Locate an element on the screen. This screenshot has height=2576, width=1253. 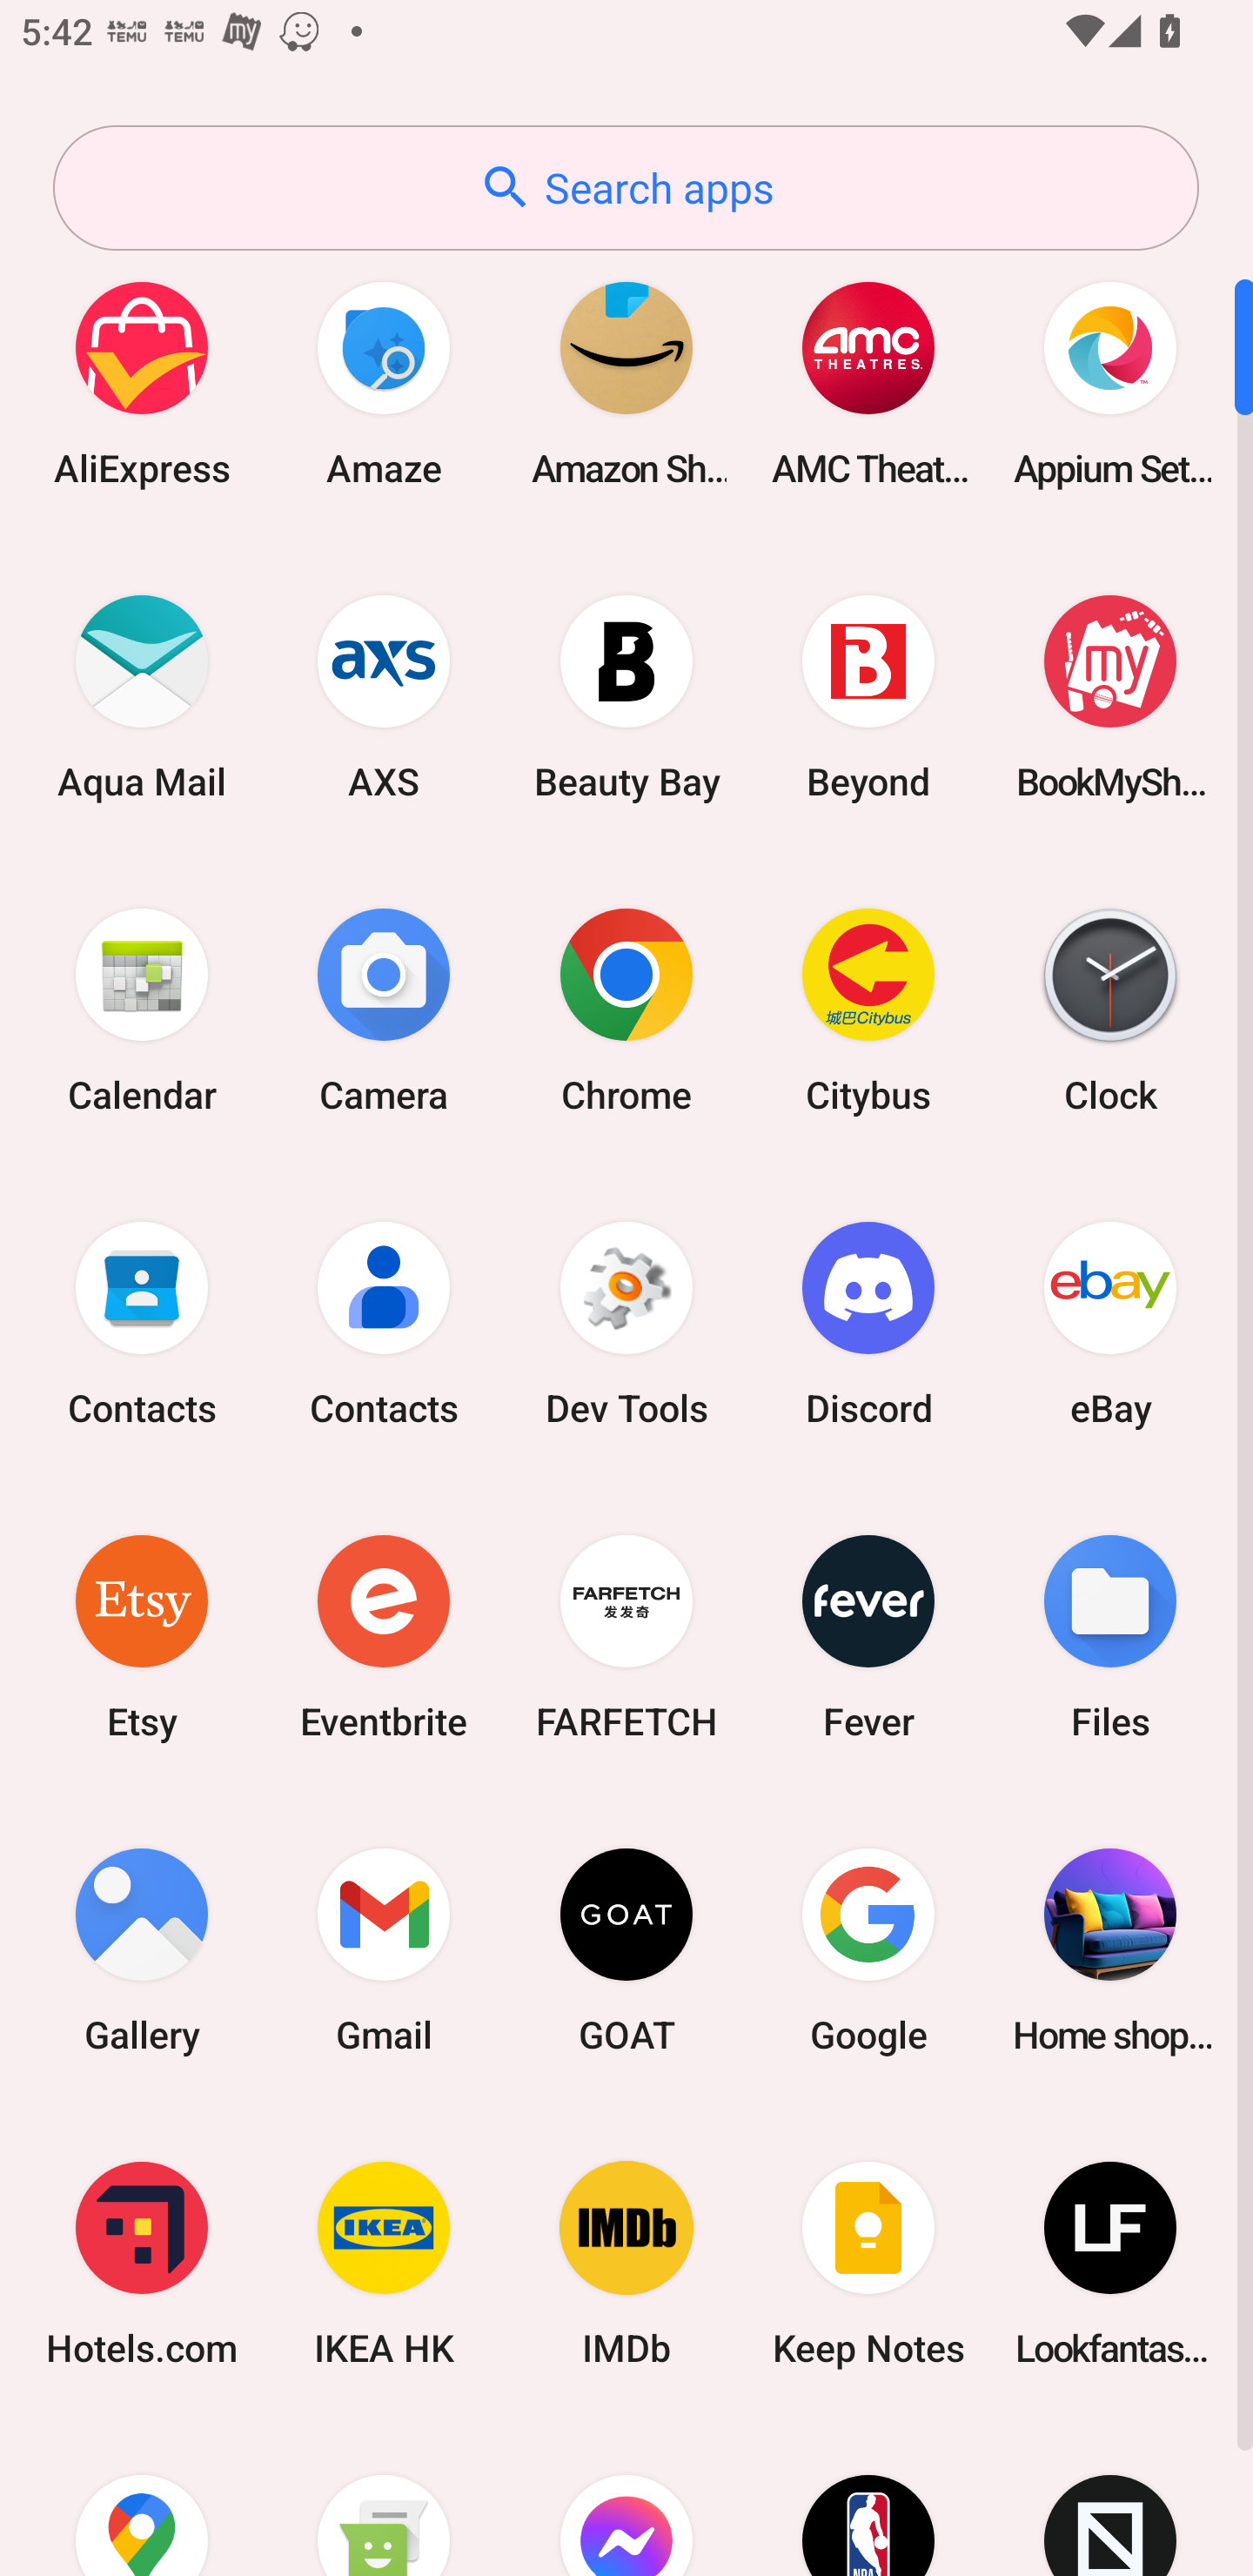
Amaze is located at coordinates (384, 383).